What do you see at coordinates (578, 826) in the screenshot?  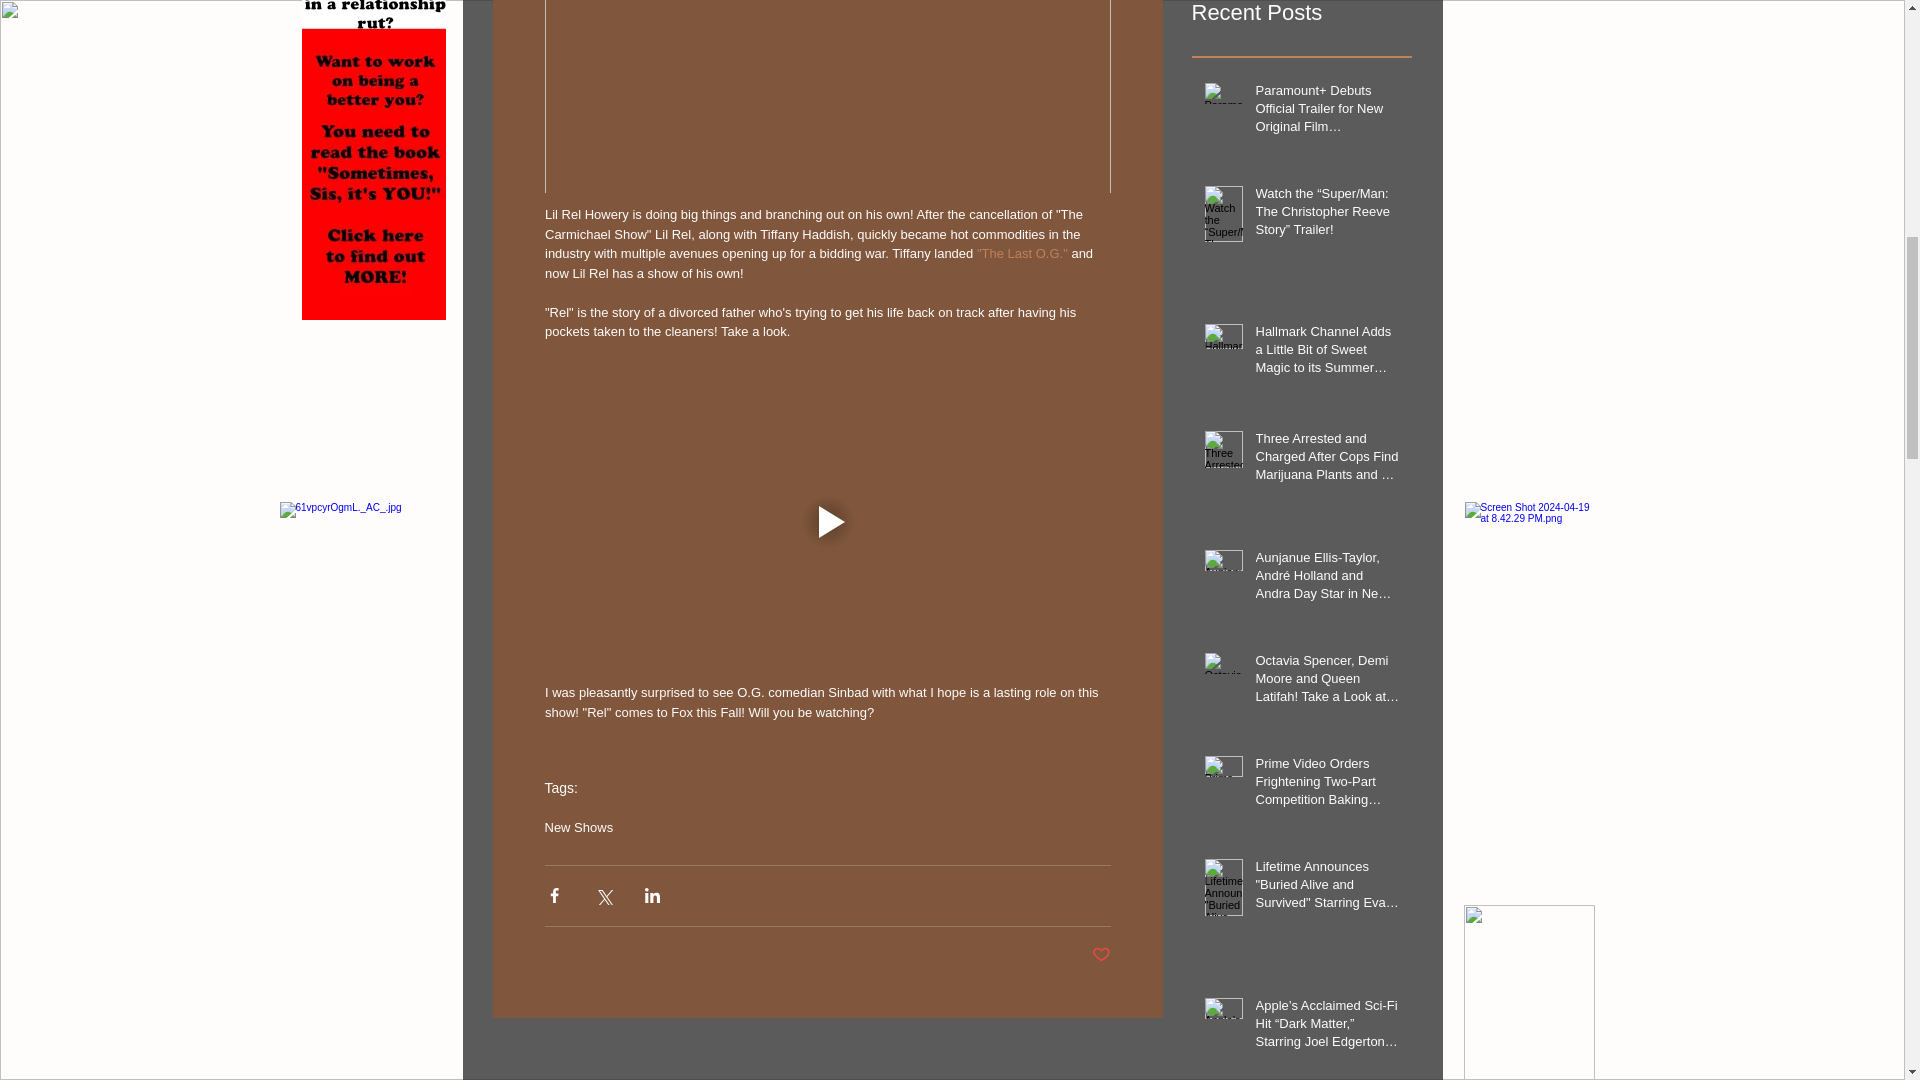 I see `New Shows` at bounding box center [578, 826].